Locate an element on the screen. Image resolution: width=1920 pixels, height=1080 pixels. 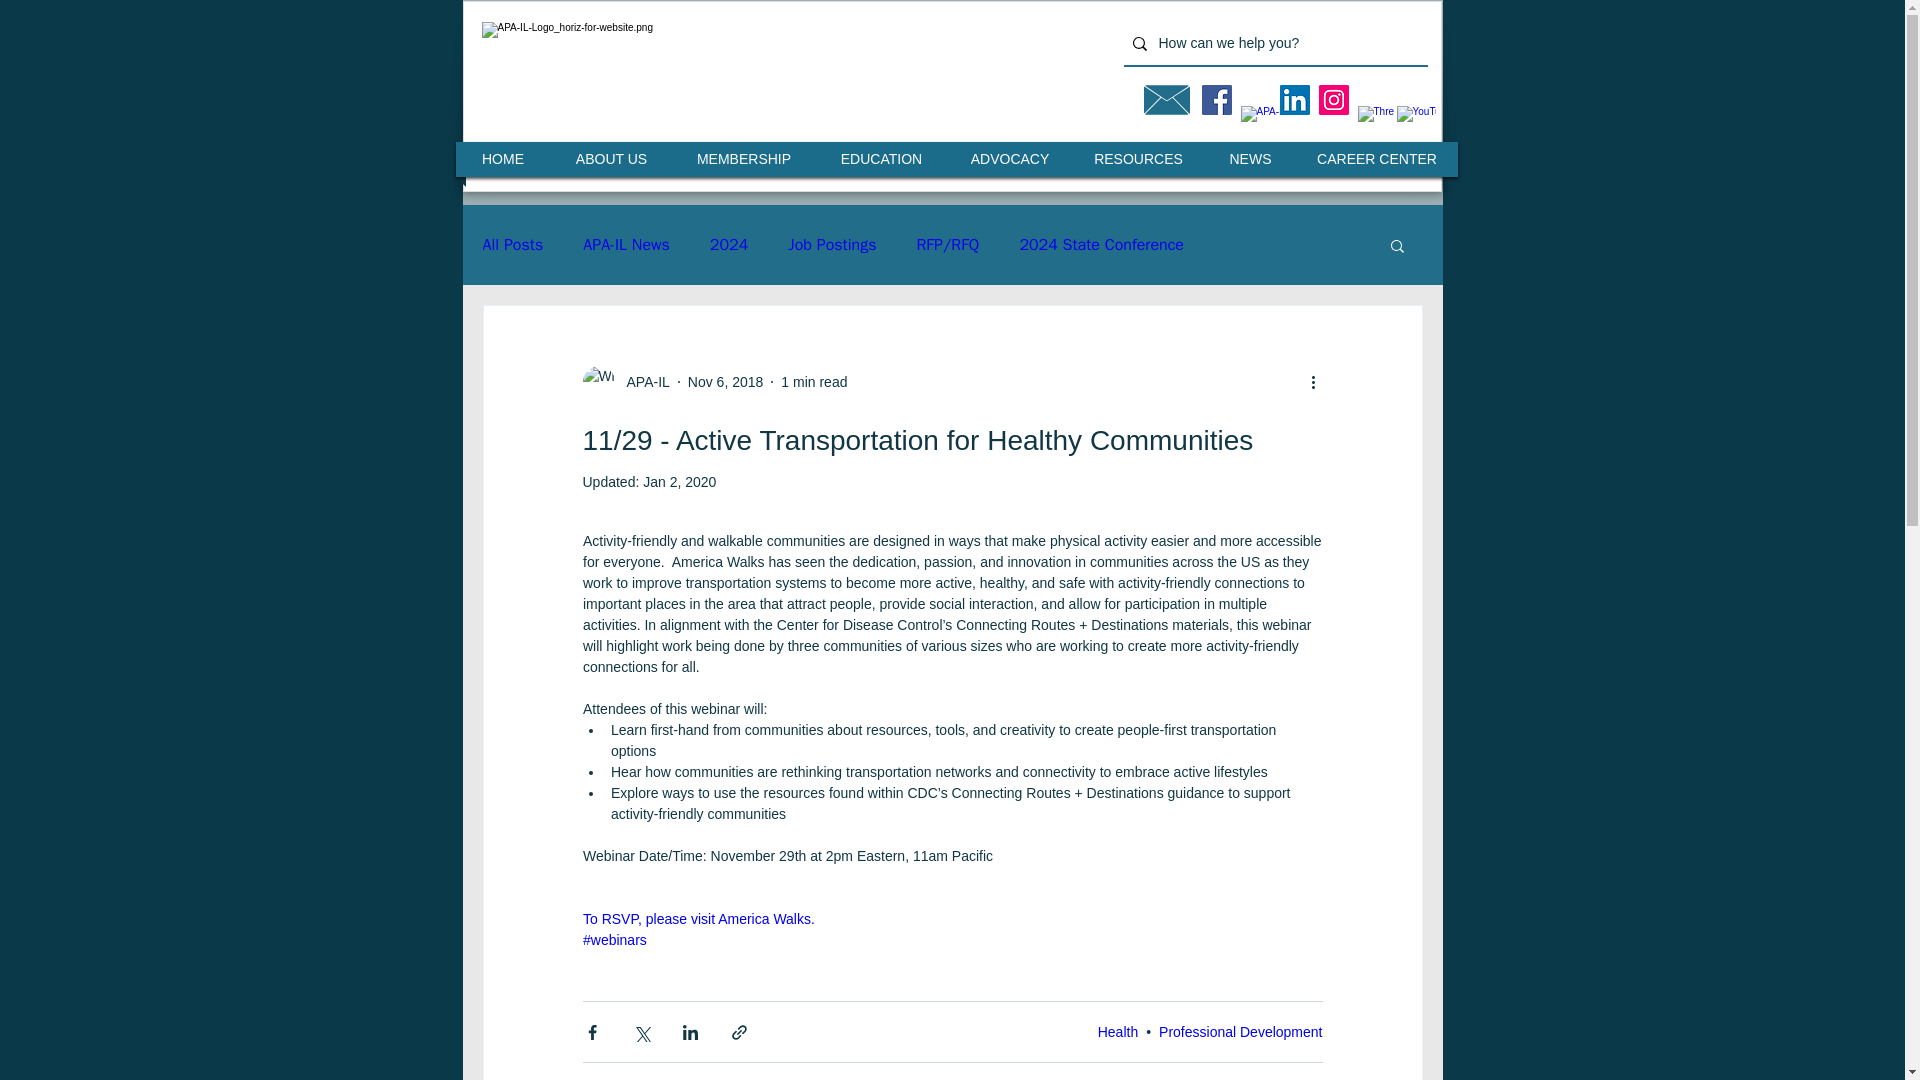
ADVOCACY is located at coordinates (1010, 159).